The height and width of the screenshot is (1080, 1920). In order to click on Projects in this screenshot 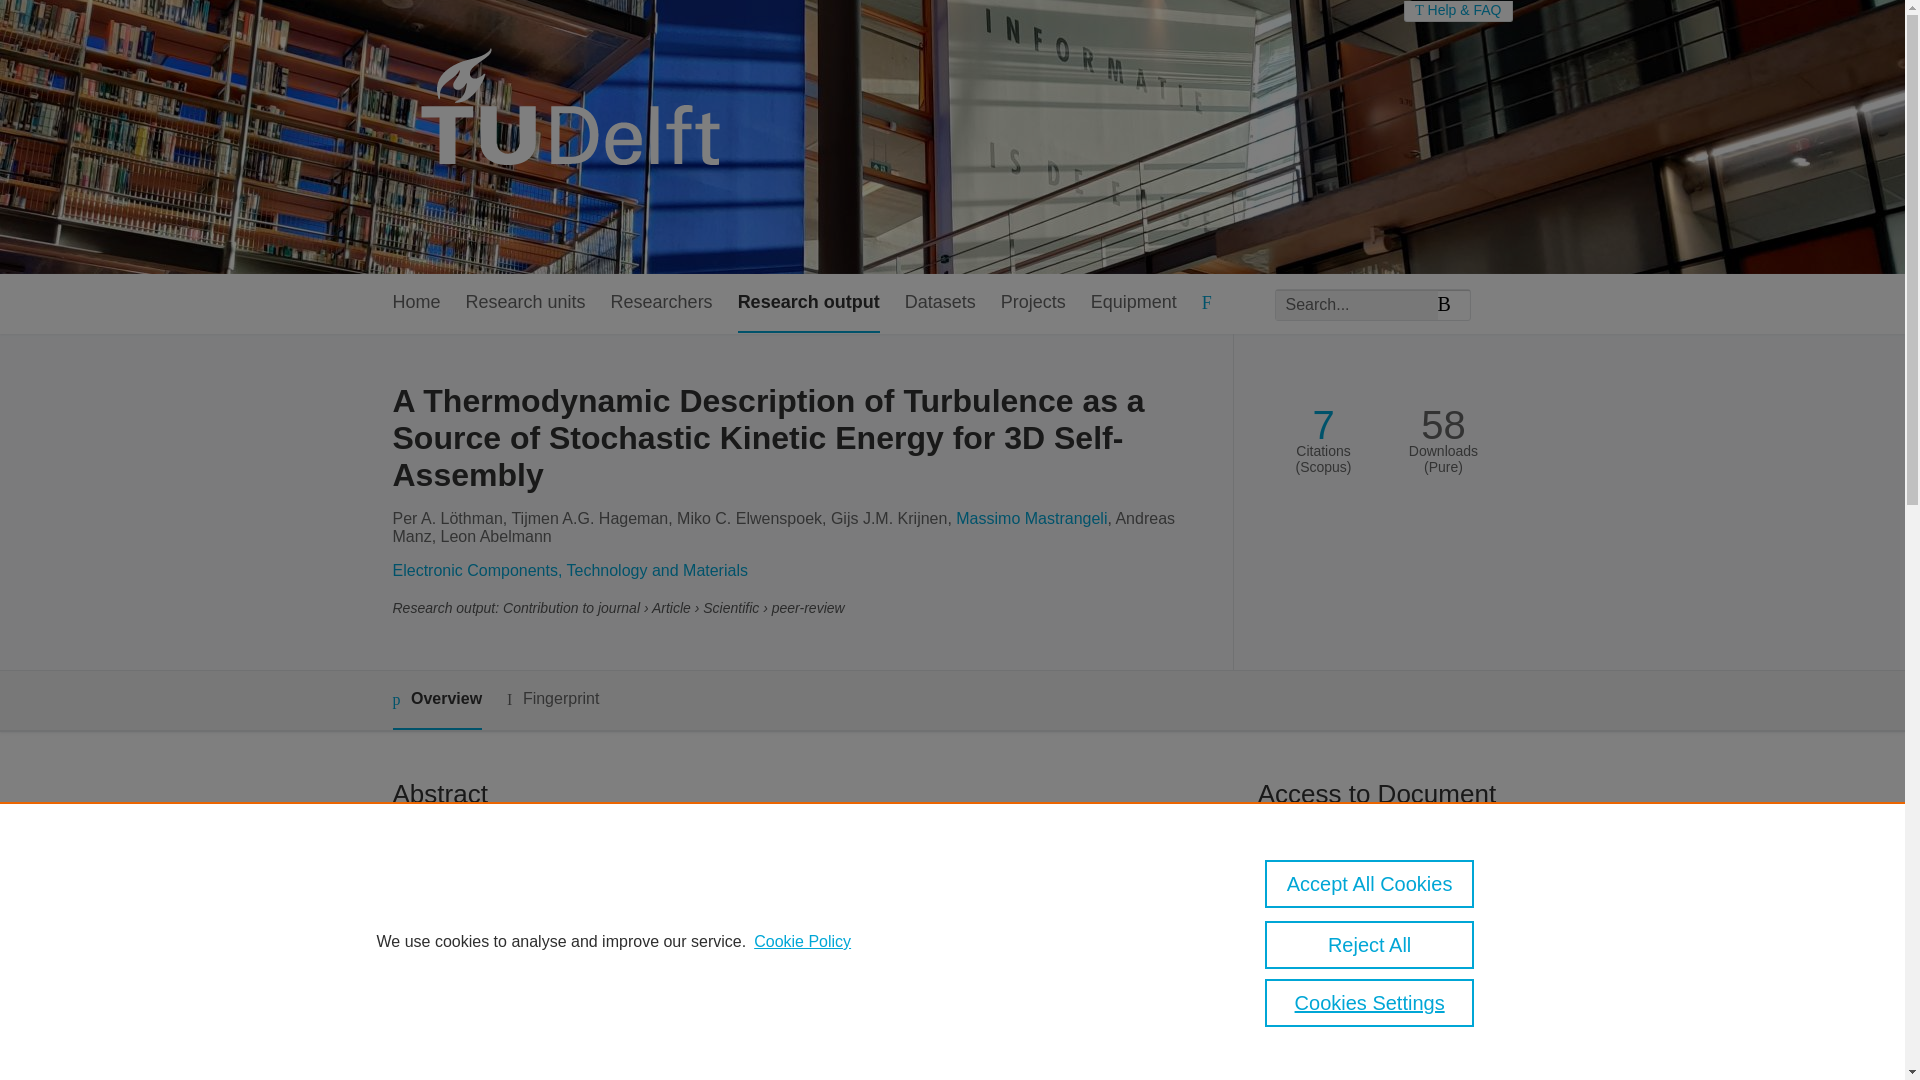, I will do `click(1032, 303)`.